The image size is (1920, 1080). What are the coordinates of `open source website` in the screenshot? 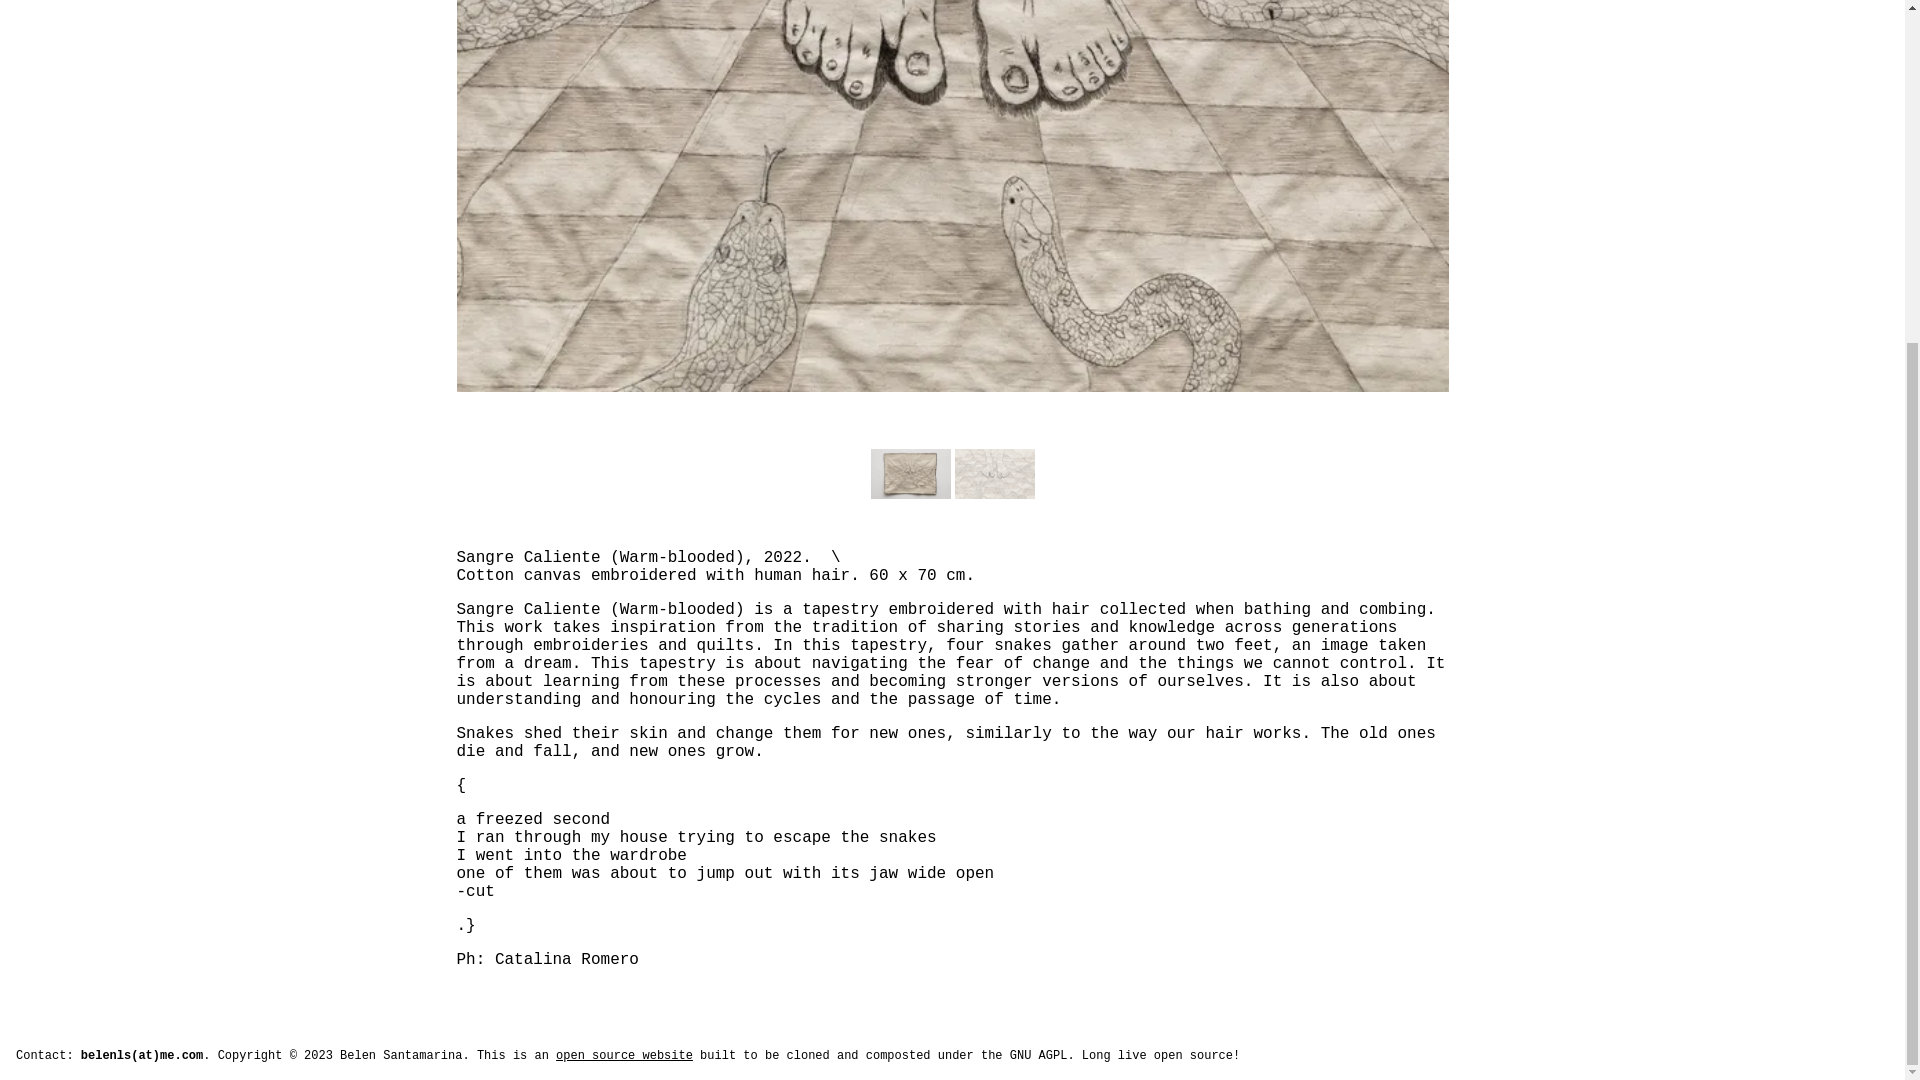 It's located at (624, 1055).